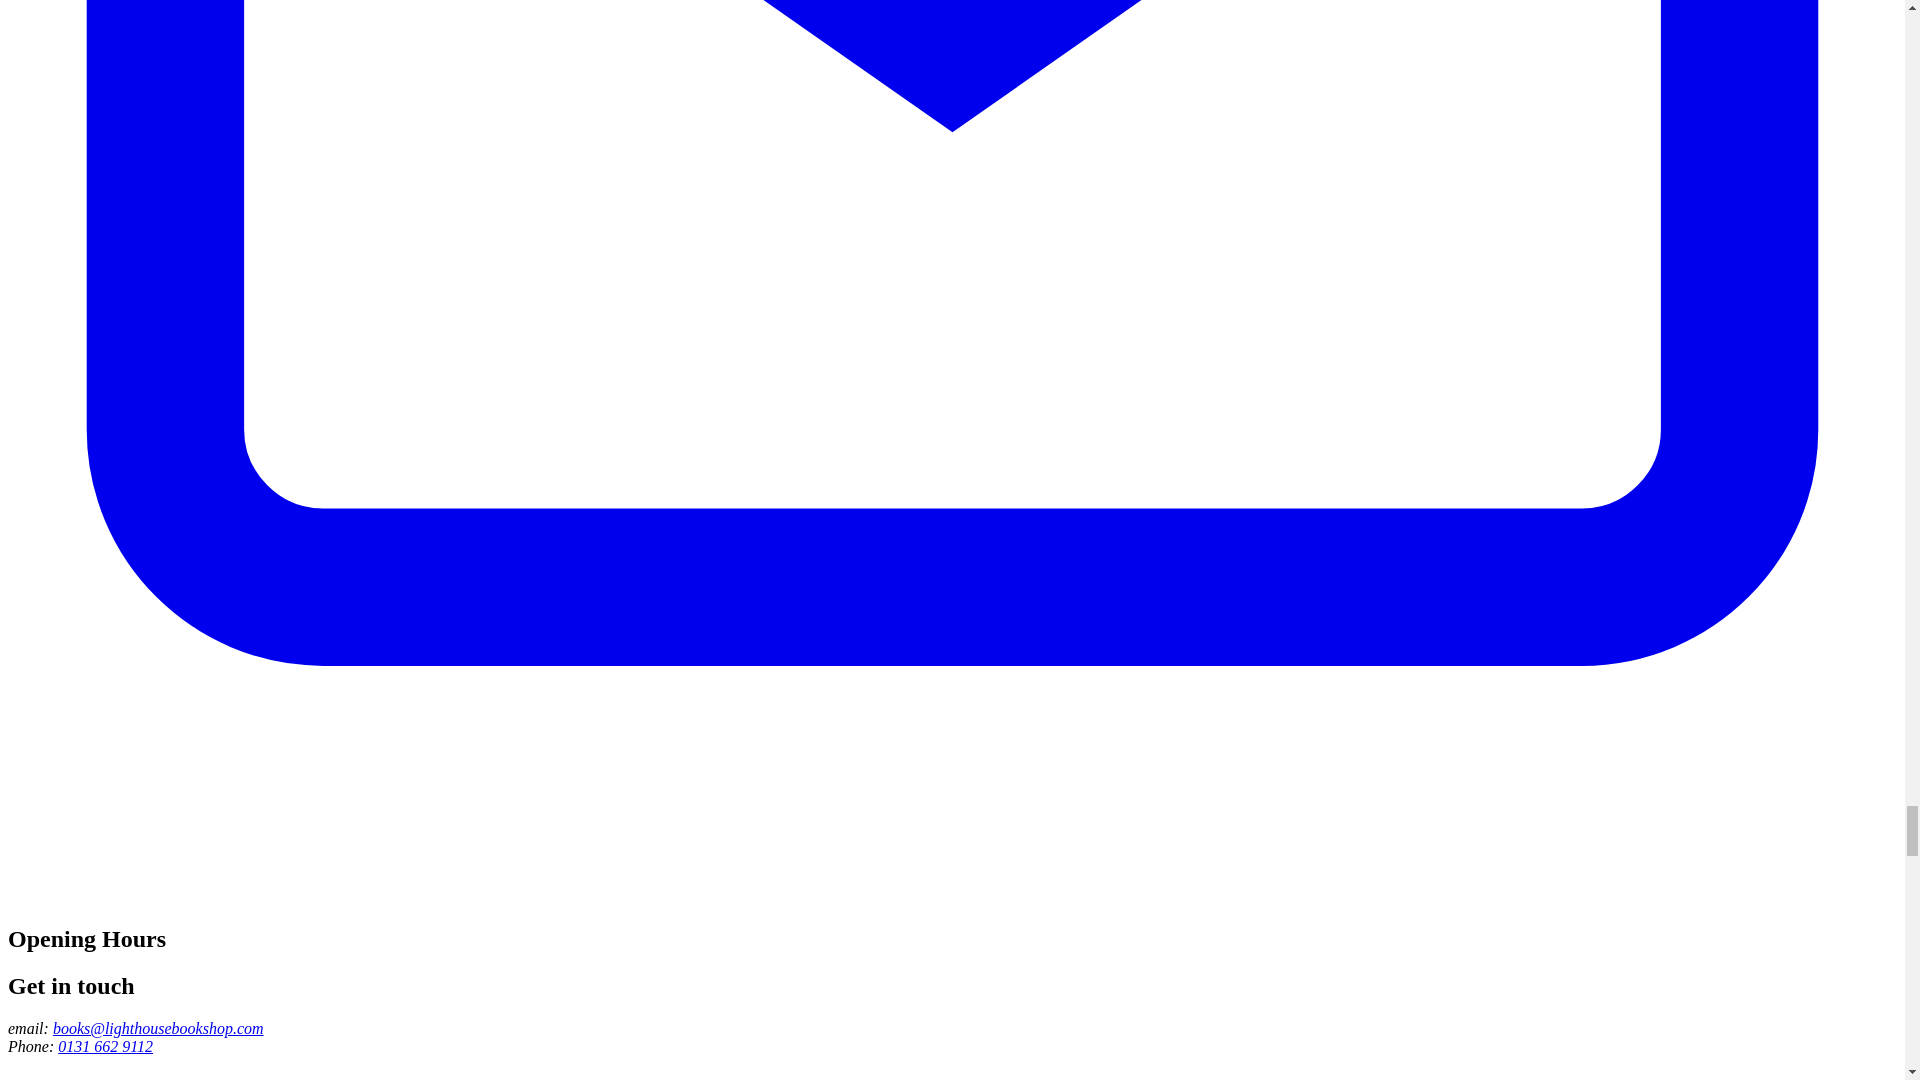 The image size is (1920, 1080). What do you see at coordinates (105, 1046) in the screenshot?
I see `0131 662 9112` at bounding box center [105, 1046].